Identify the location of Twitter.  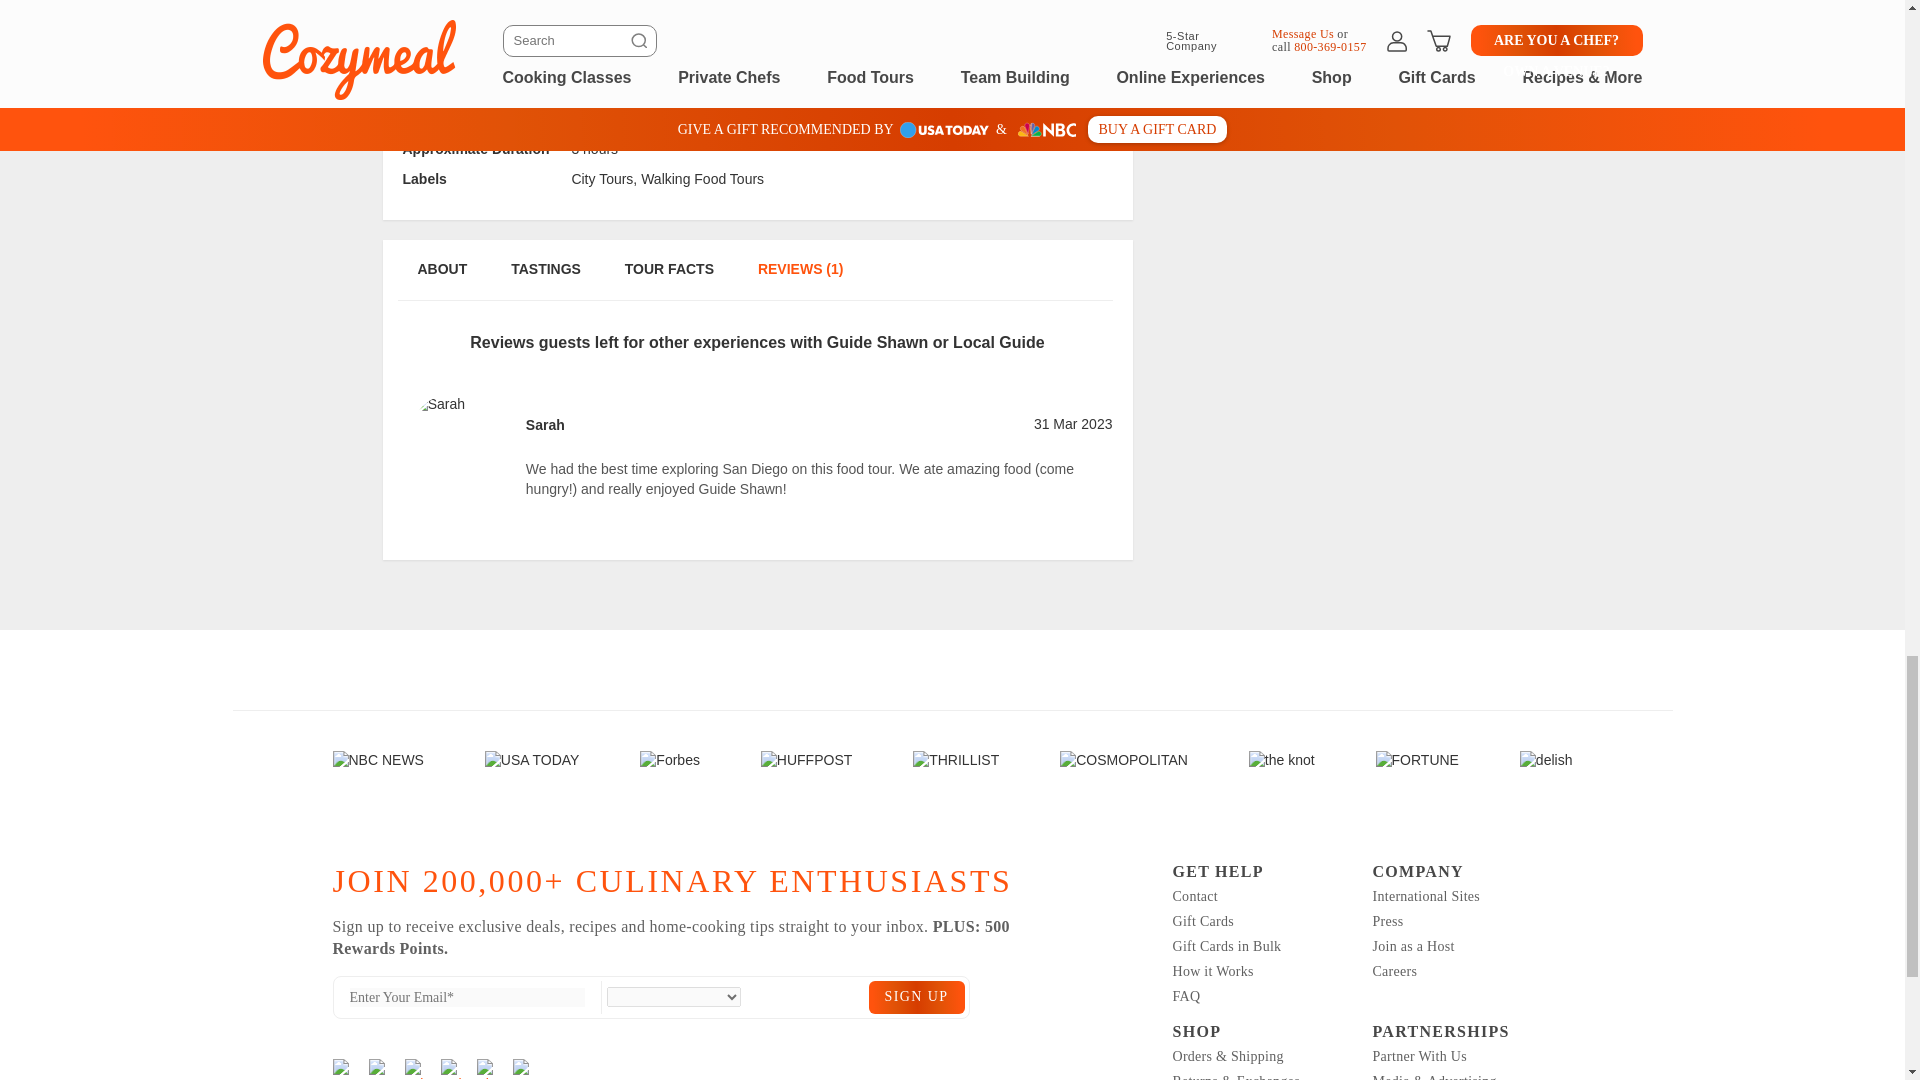
(450, 1068).